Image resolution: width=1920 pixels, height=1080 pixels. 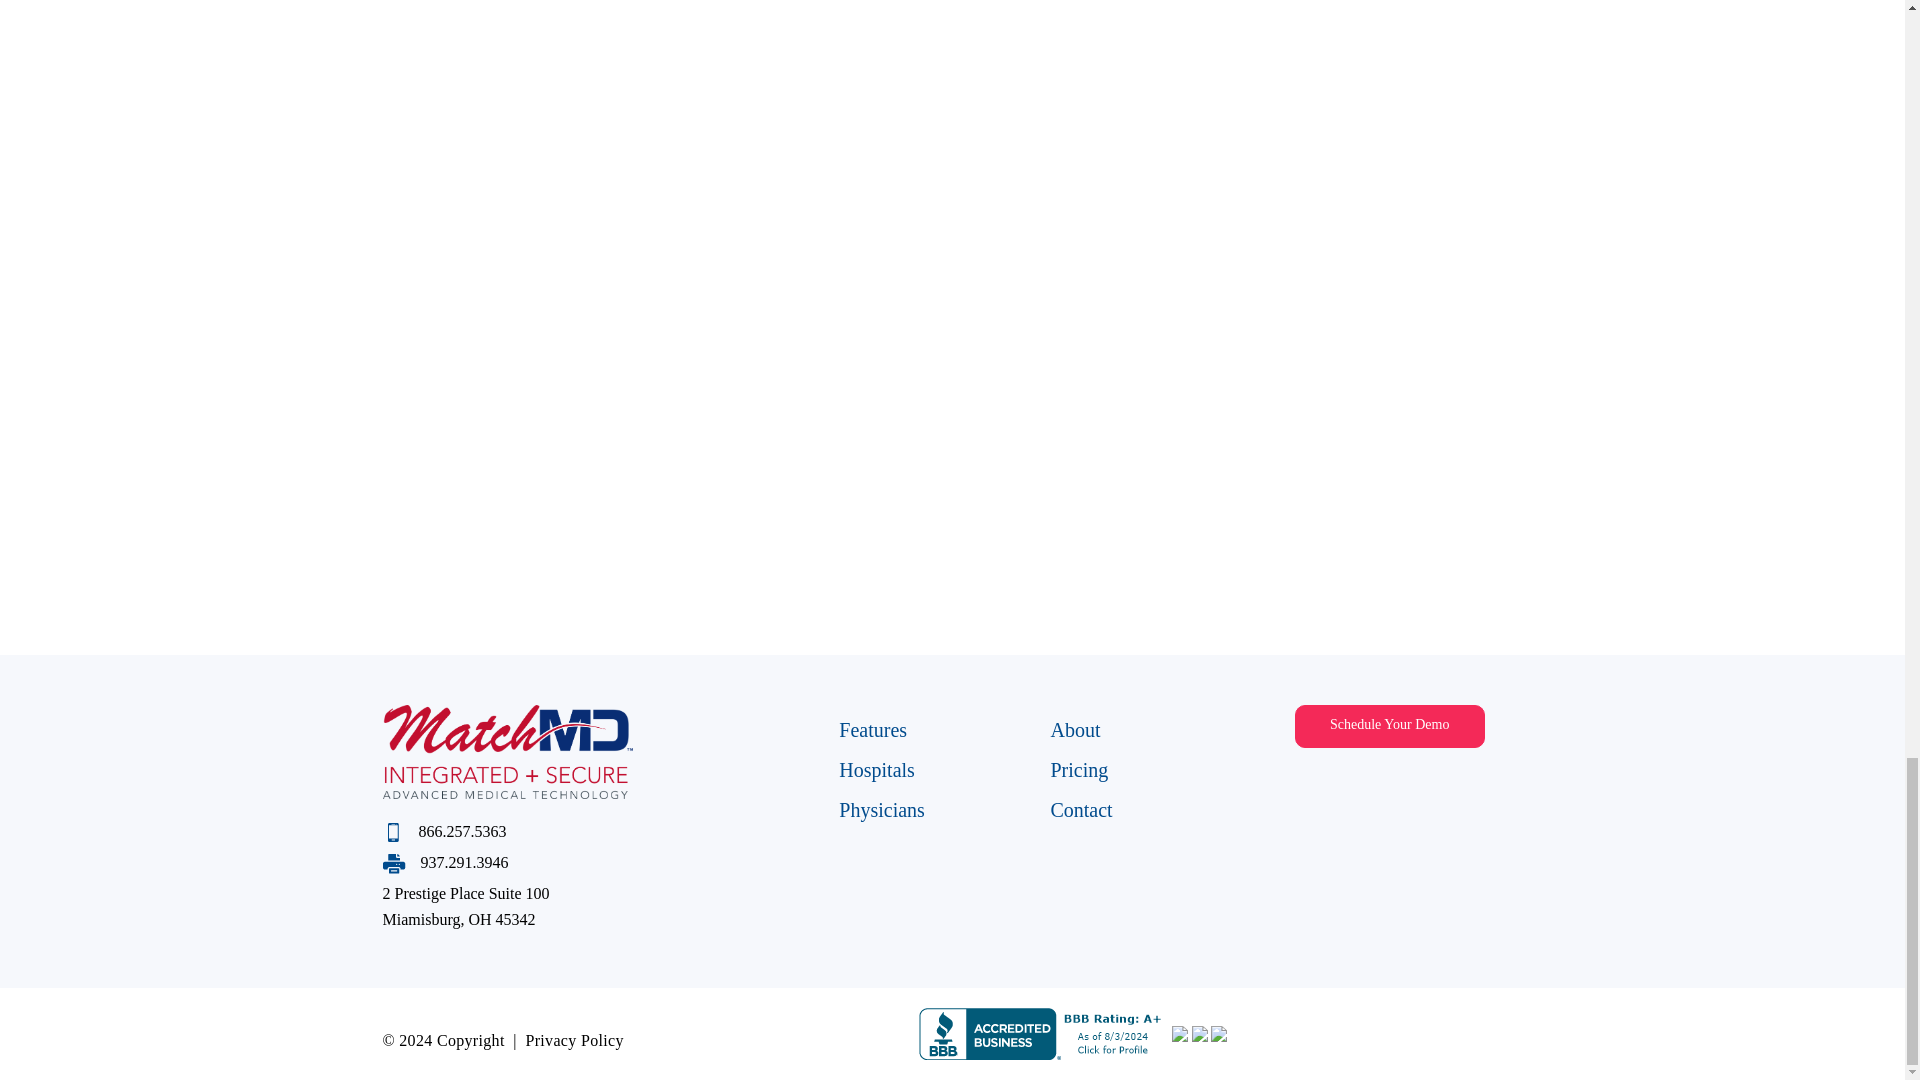 What do you see at coordinates (1427, 782) in the screenshot?
I see `Hospitals` at bounding box center [1427, 782].